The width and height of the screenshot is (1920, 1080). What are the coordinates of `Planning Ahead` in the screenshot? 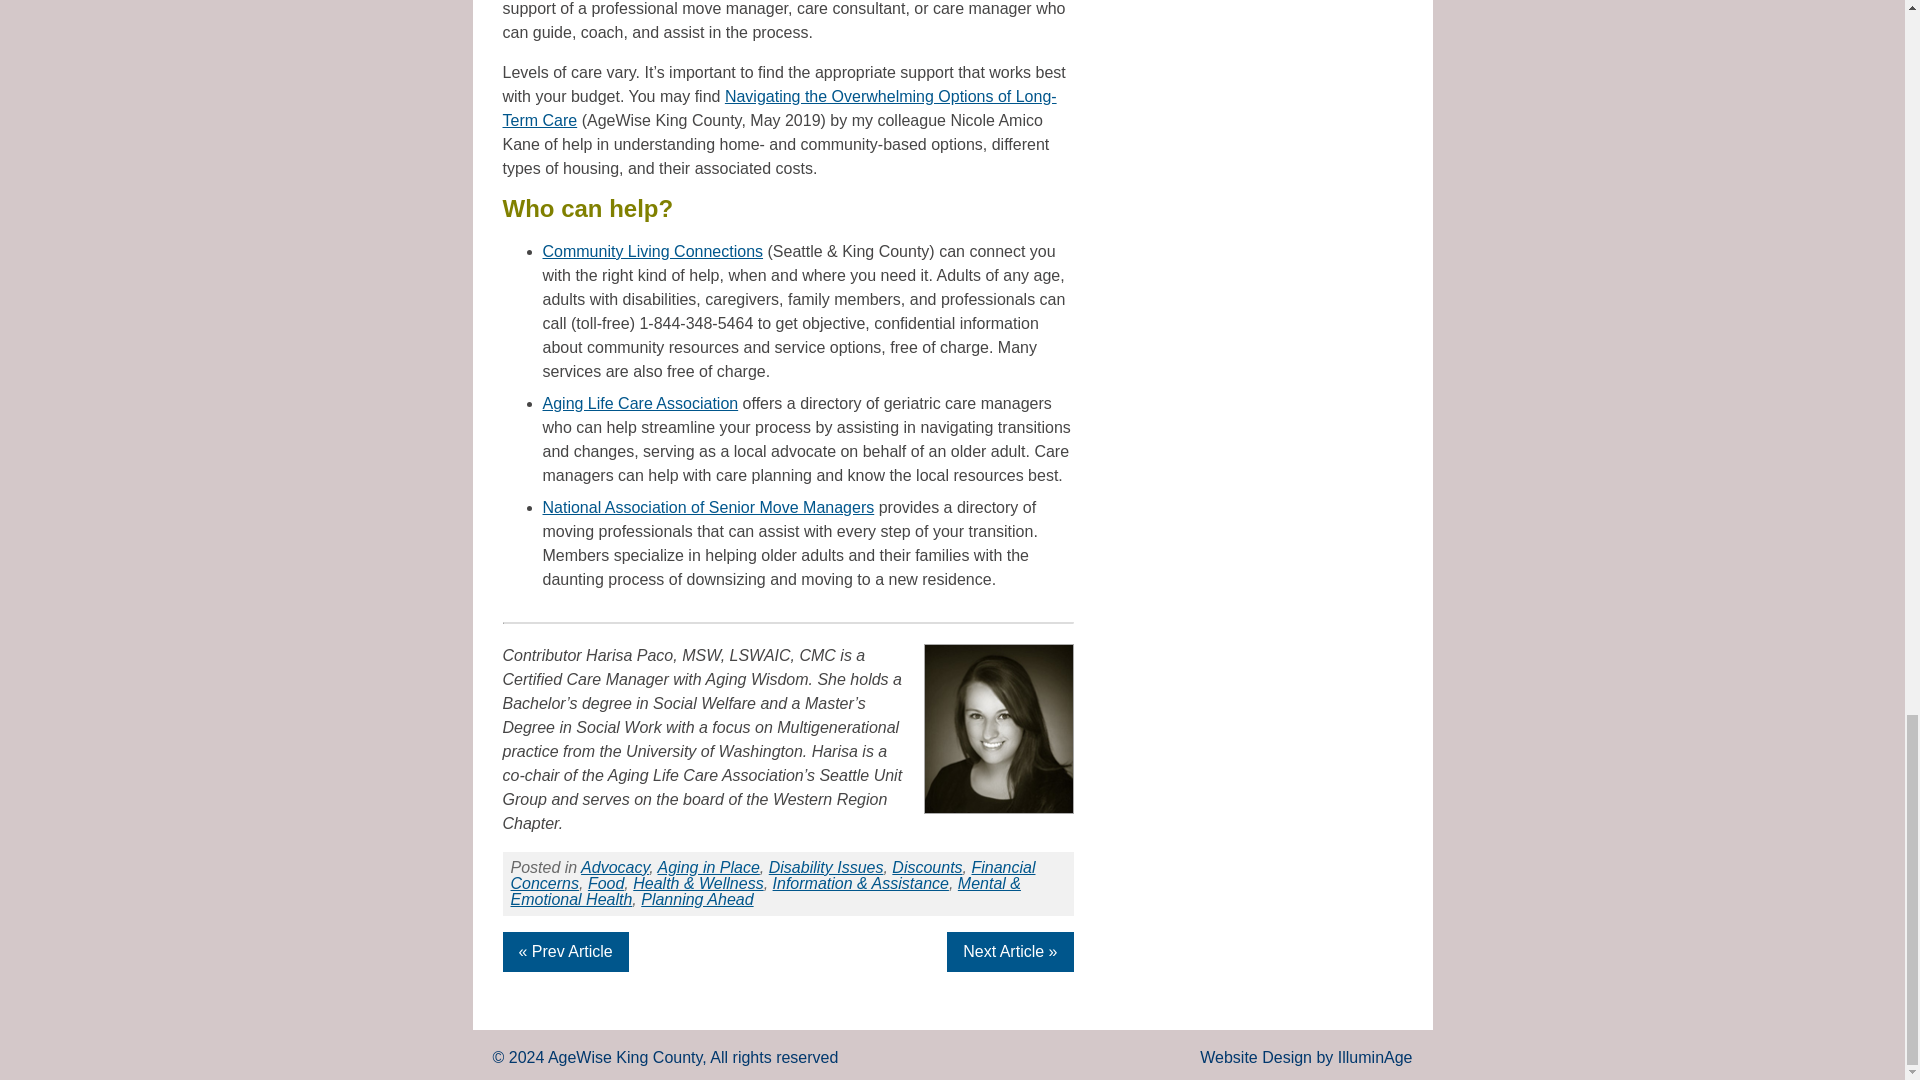 It's located at (696, 900).